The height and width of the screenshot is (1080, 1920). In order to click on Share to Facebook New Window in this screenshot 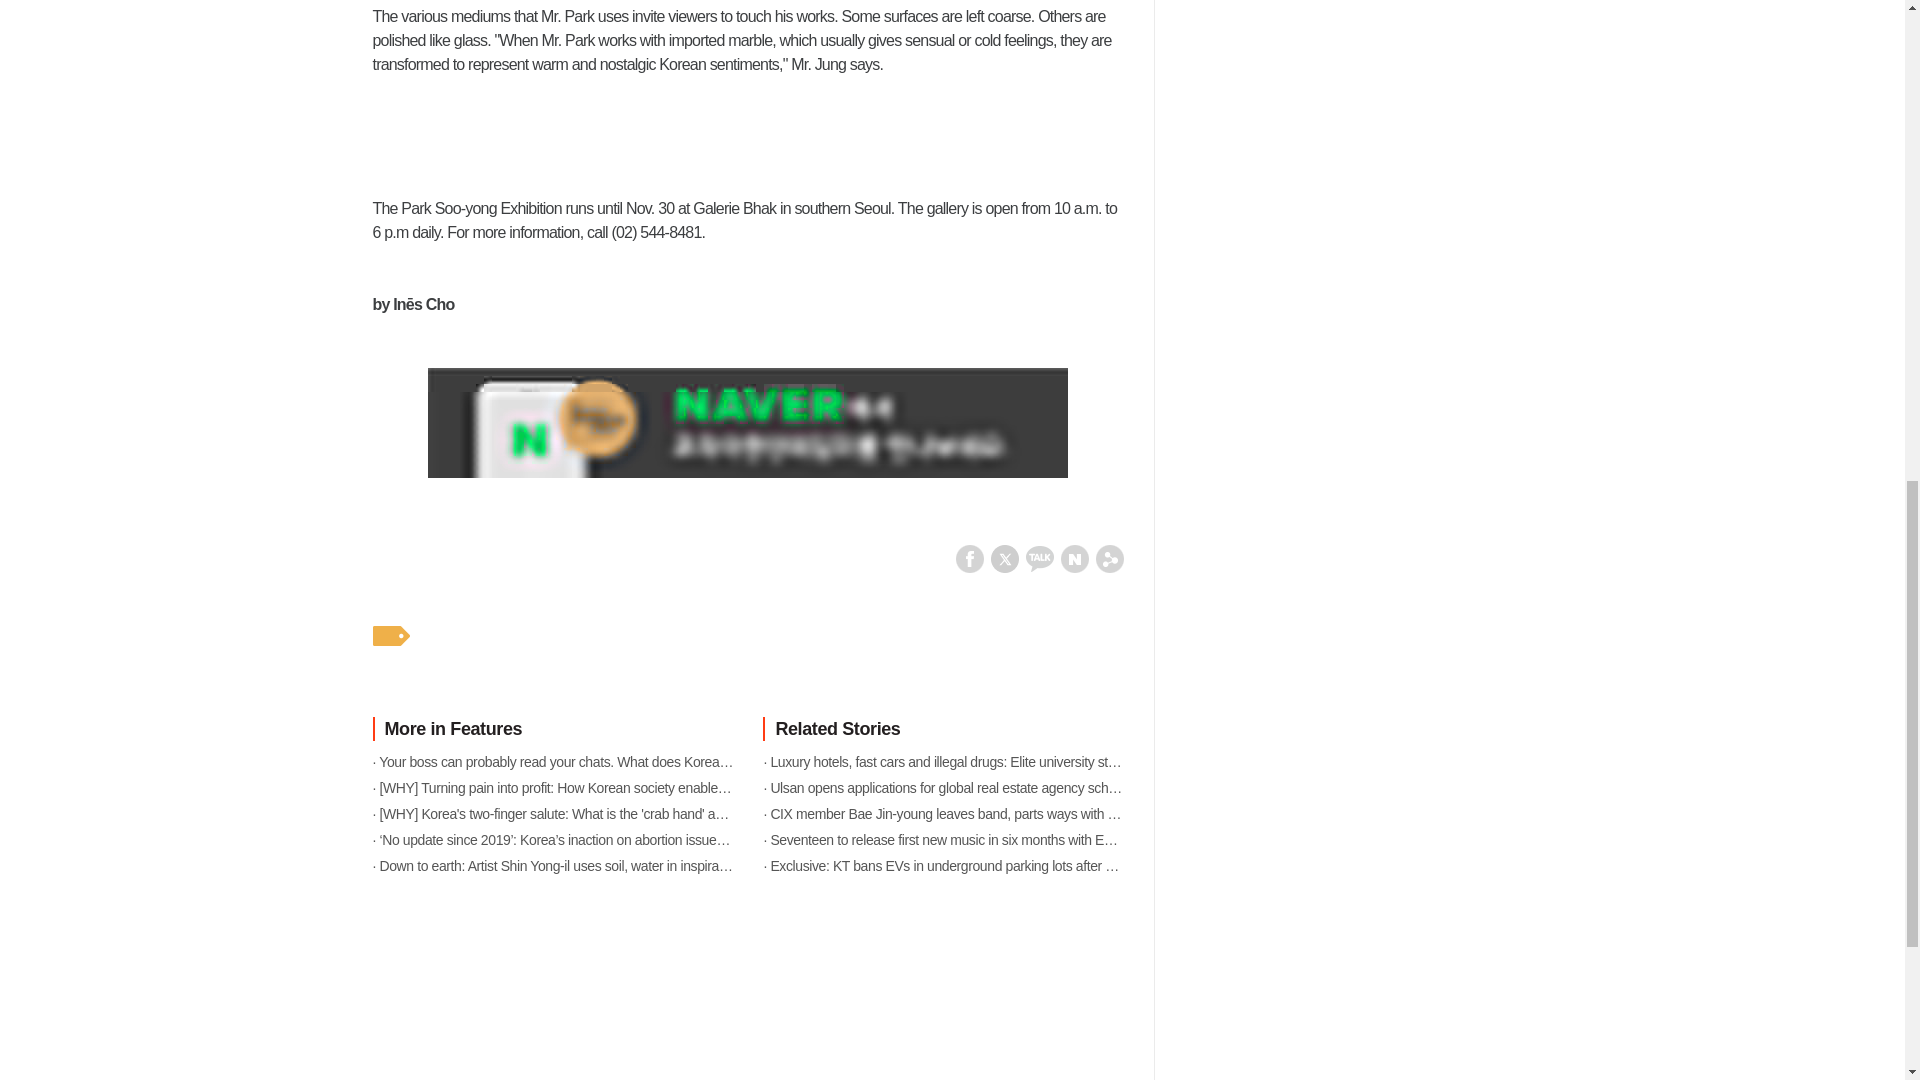, I will do `click(970, 556)`.